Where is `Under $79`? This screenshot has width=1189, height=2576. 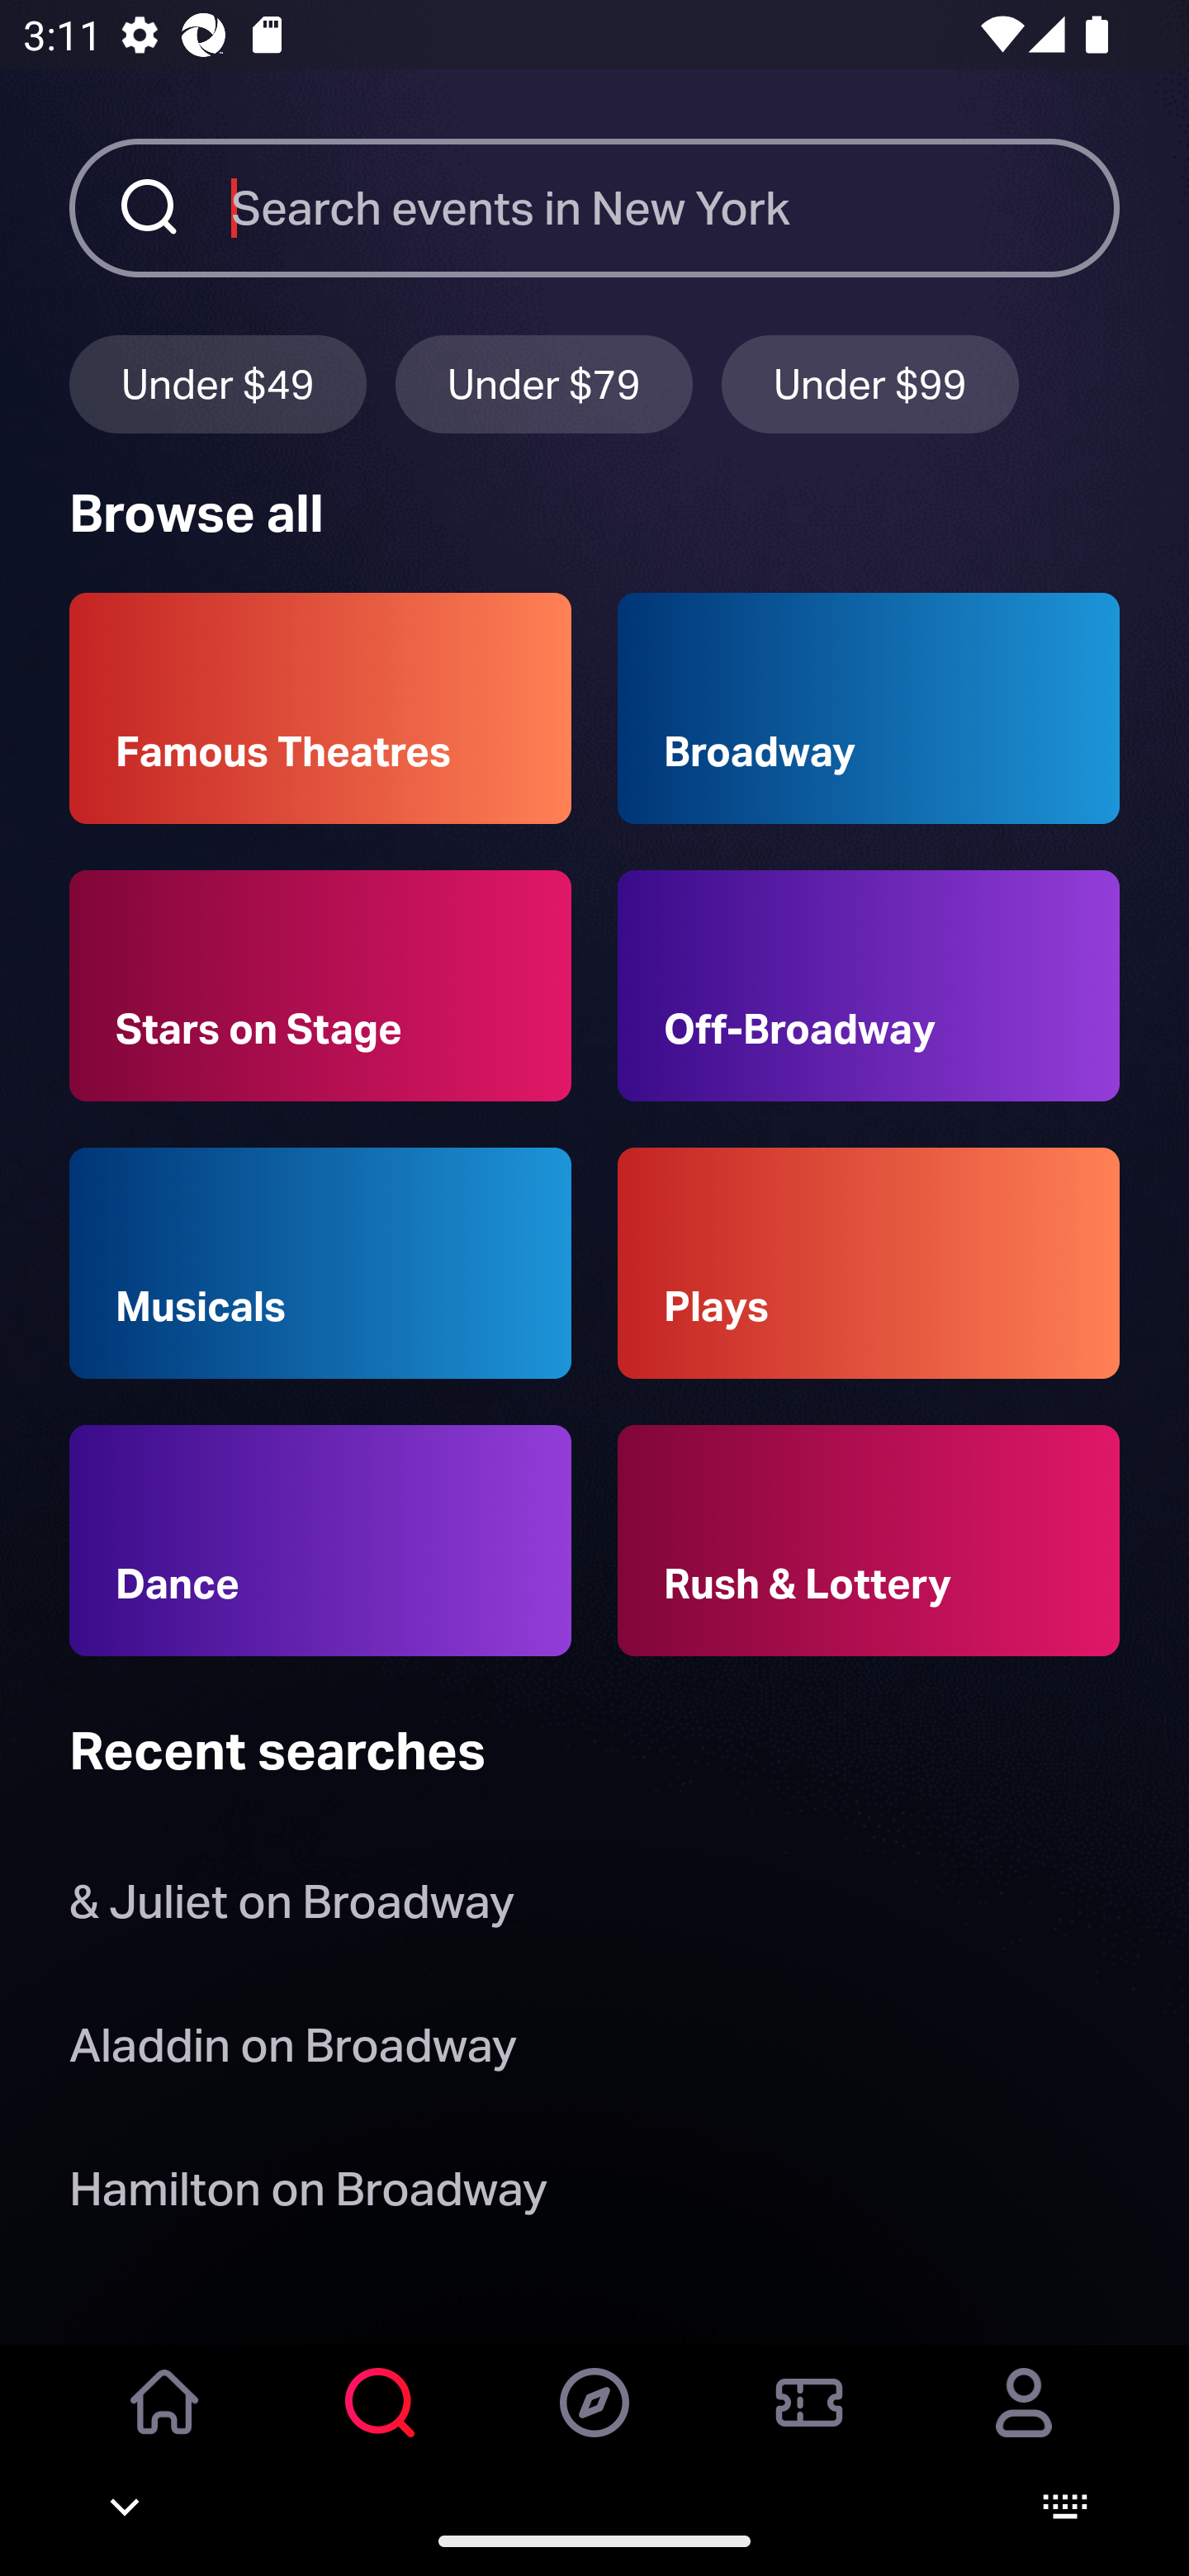 Under $79 is located at coordinates (544, 383).